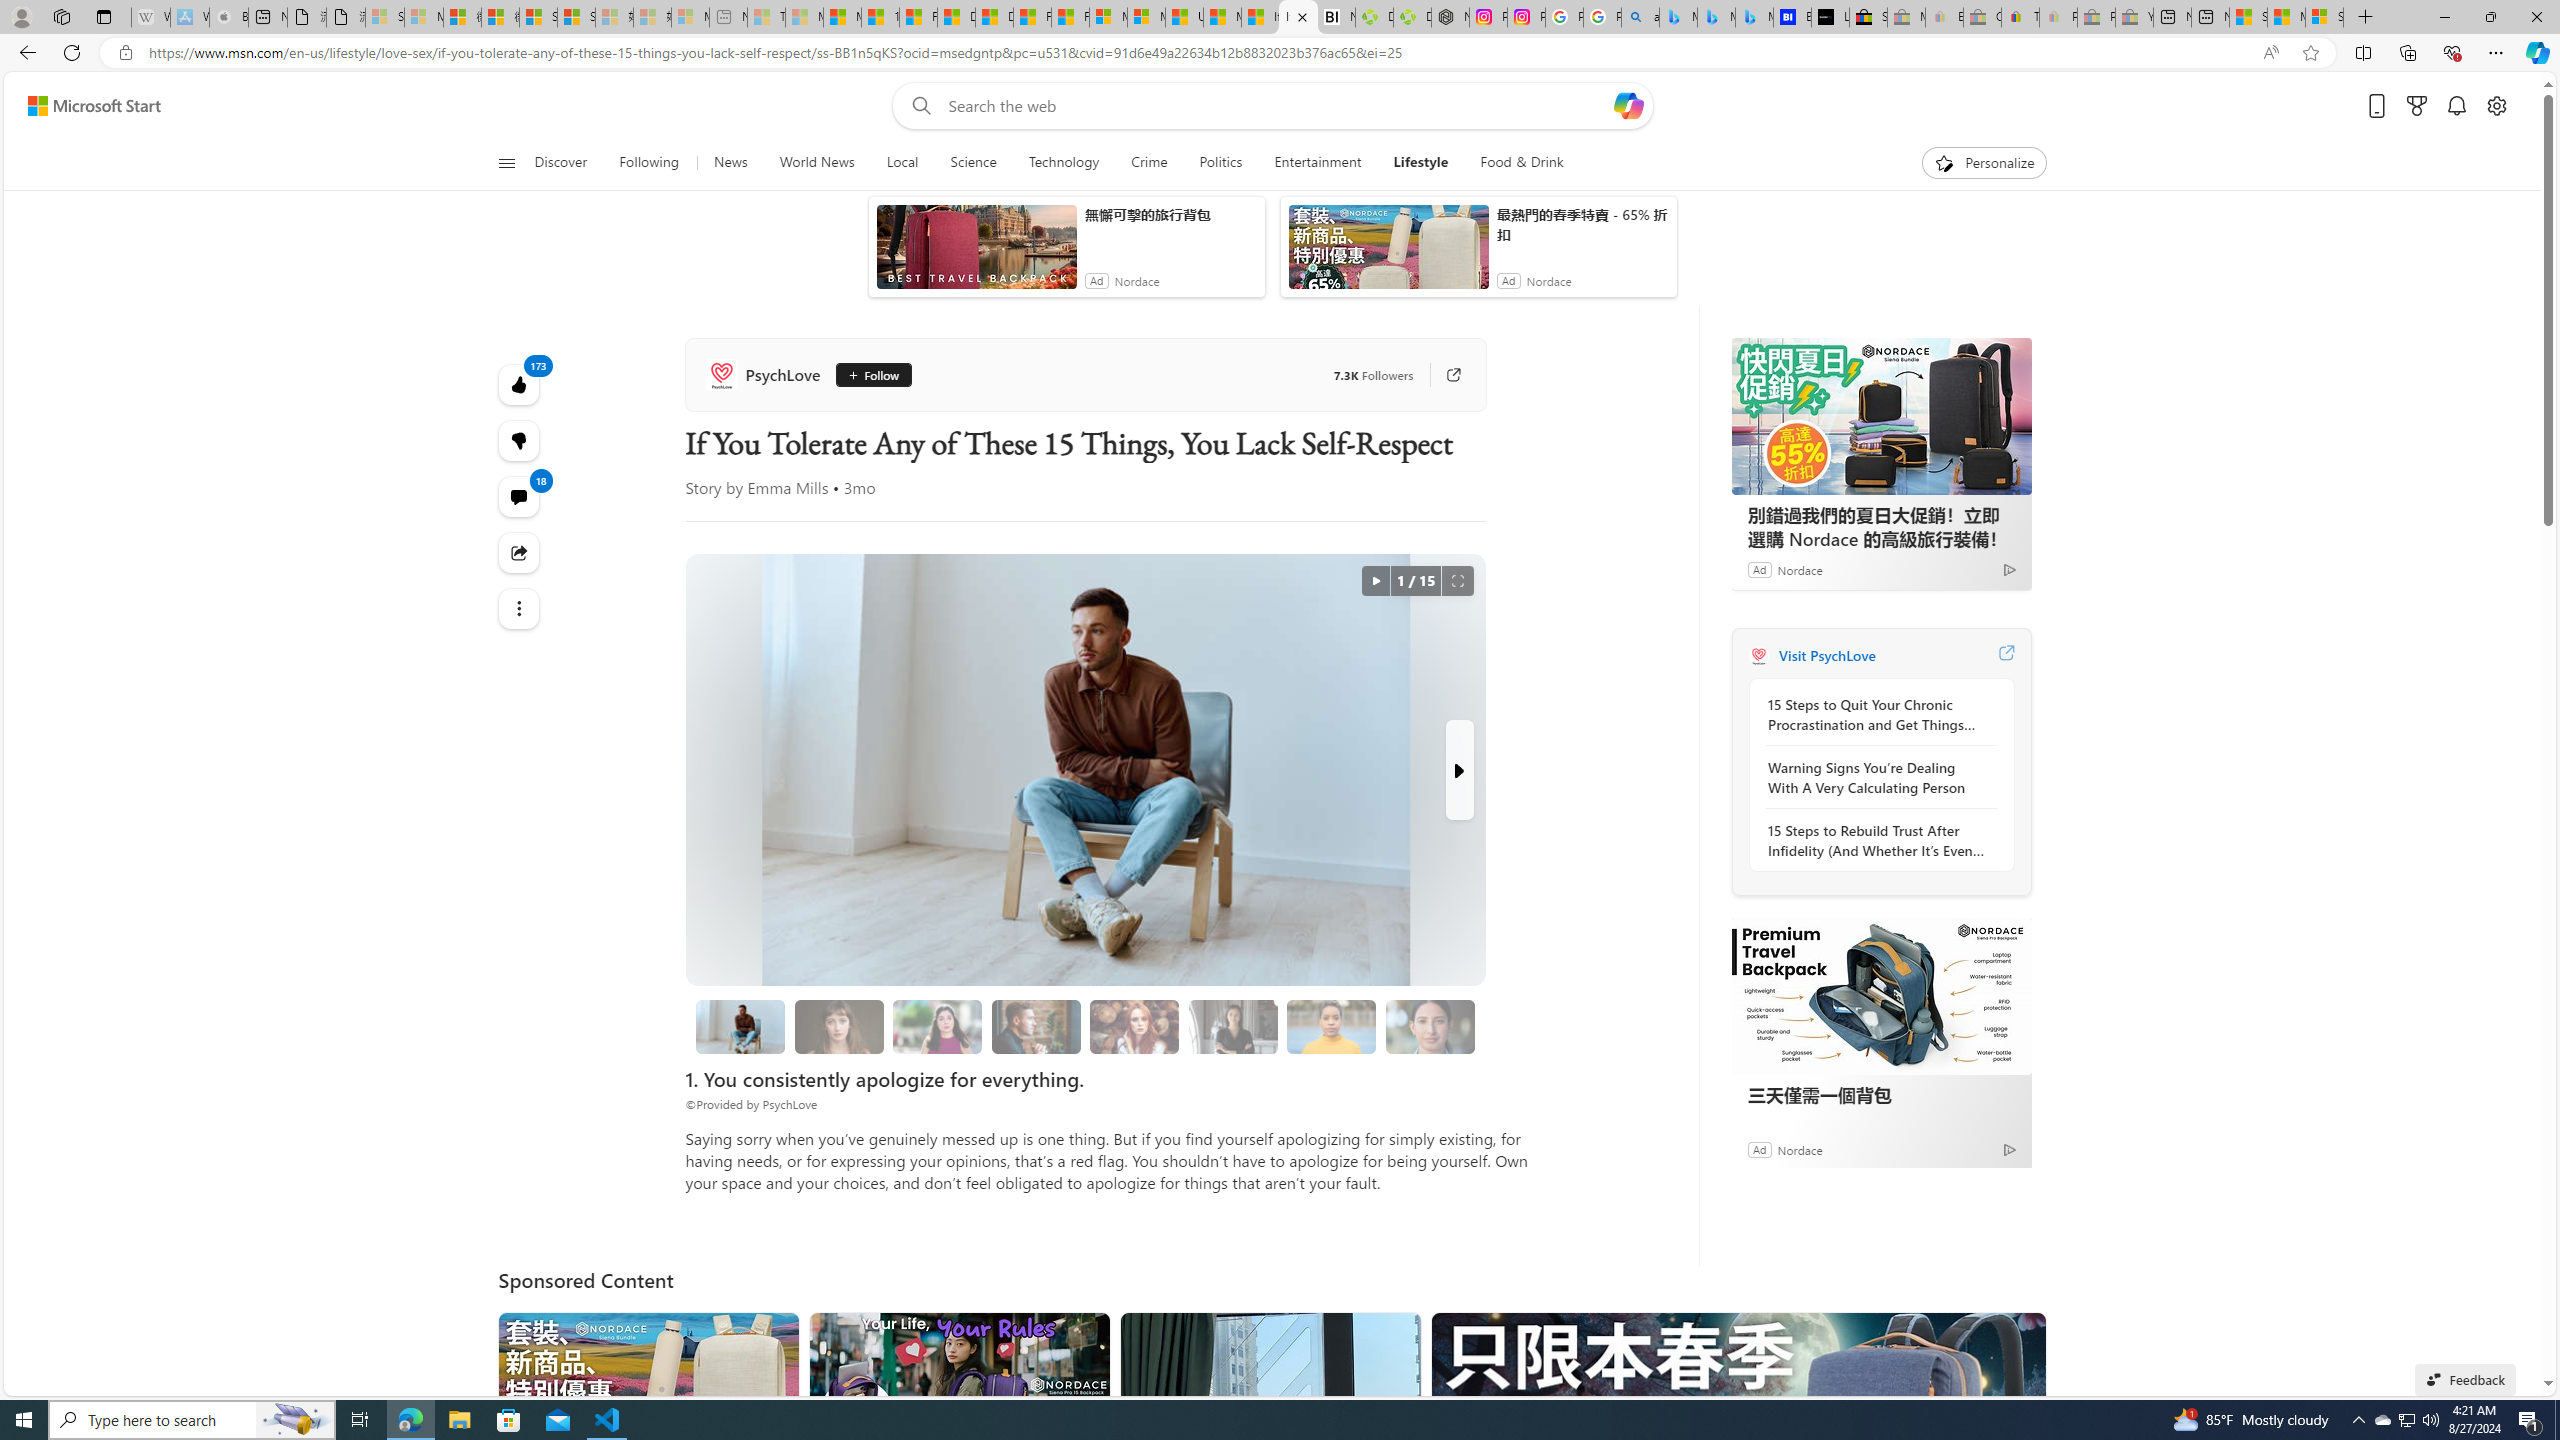  I want to click on Class: progress, so click(1430, 1022).